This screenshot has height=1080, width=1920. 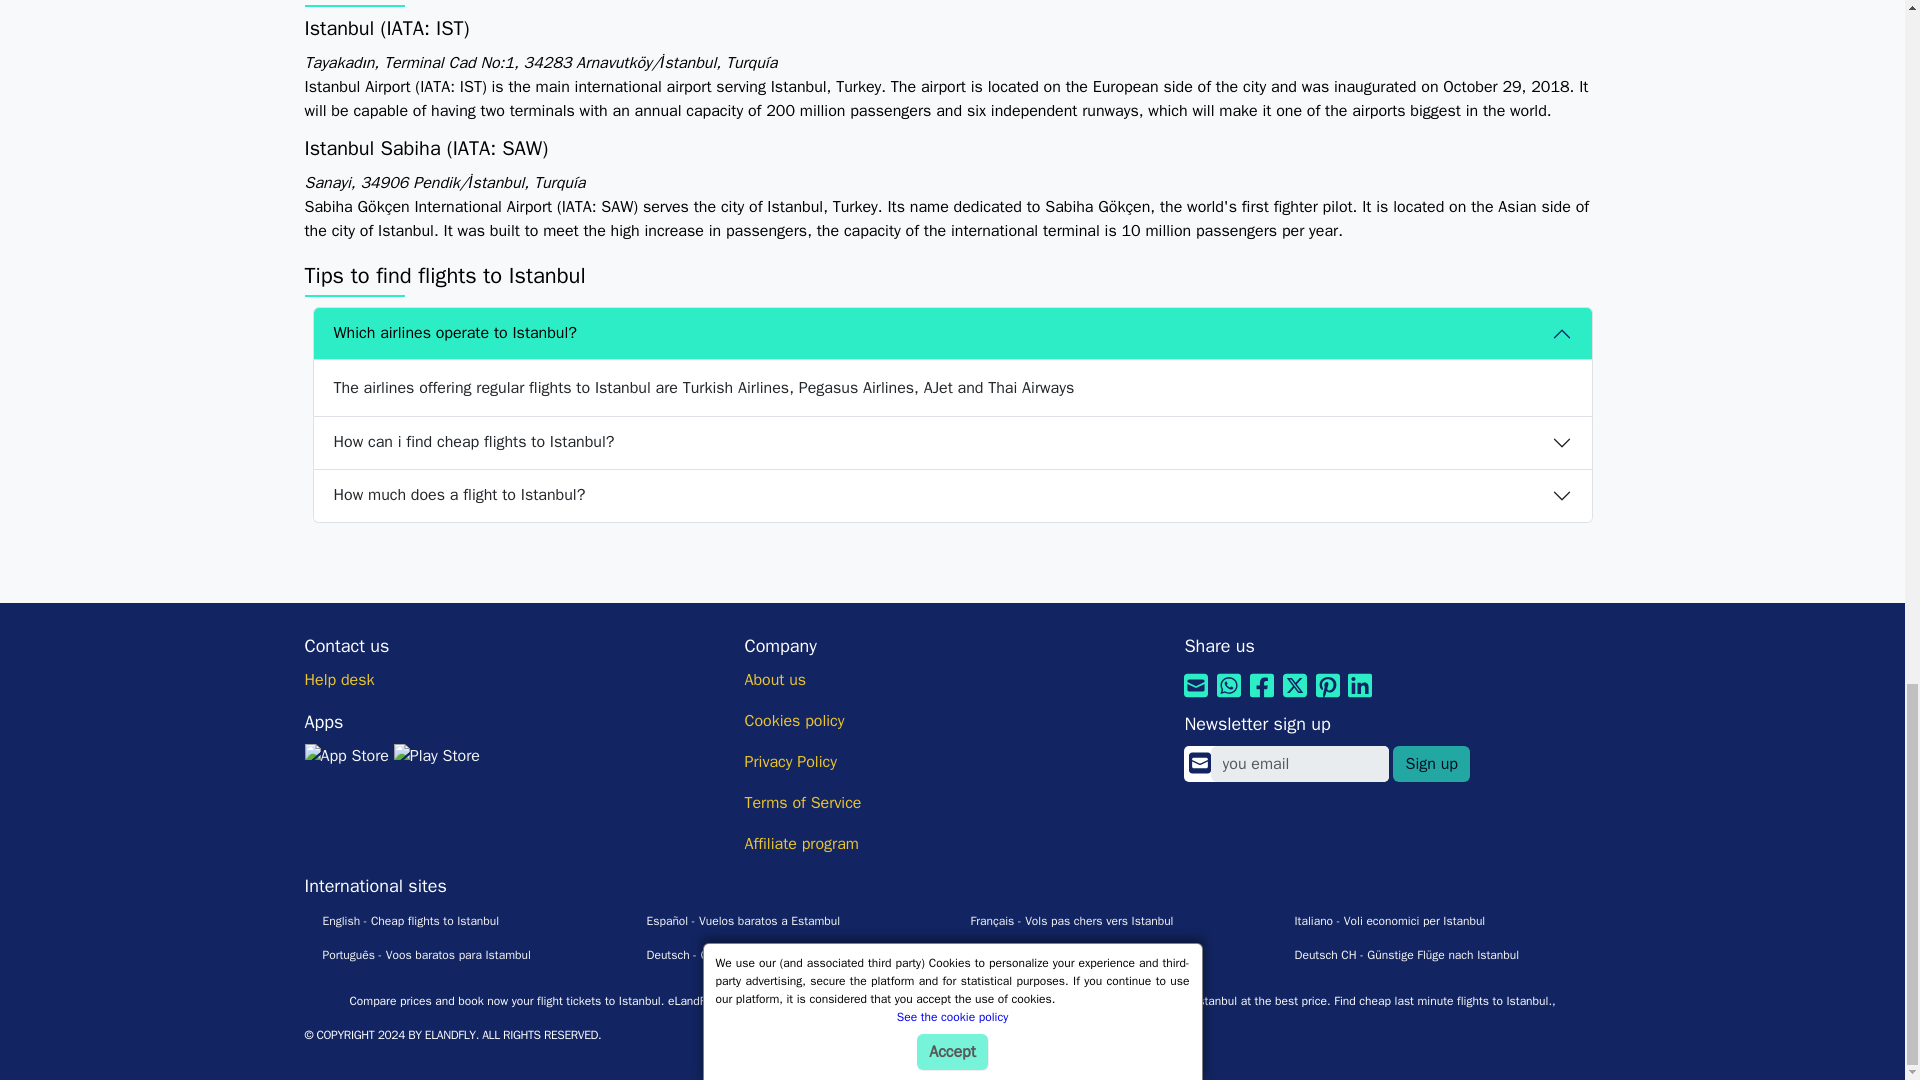 I want to click on Help desk, so click(x=338, y=680).